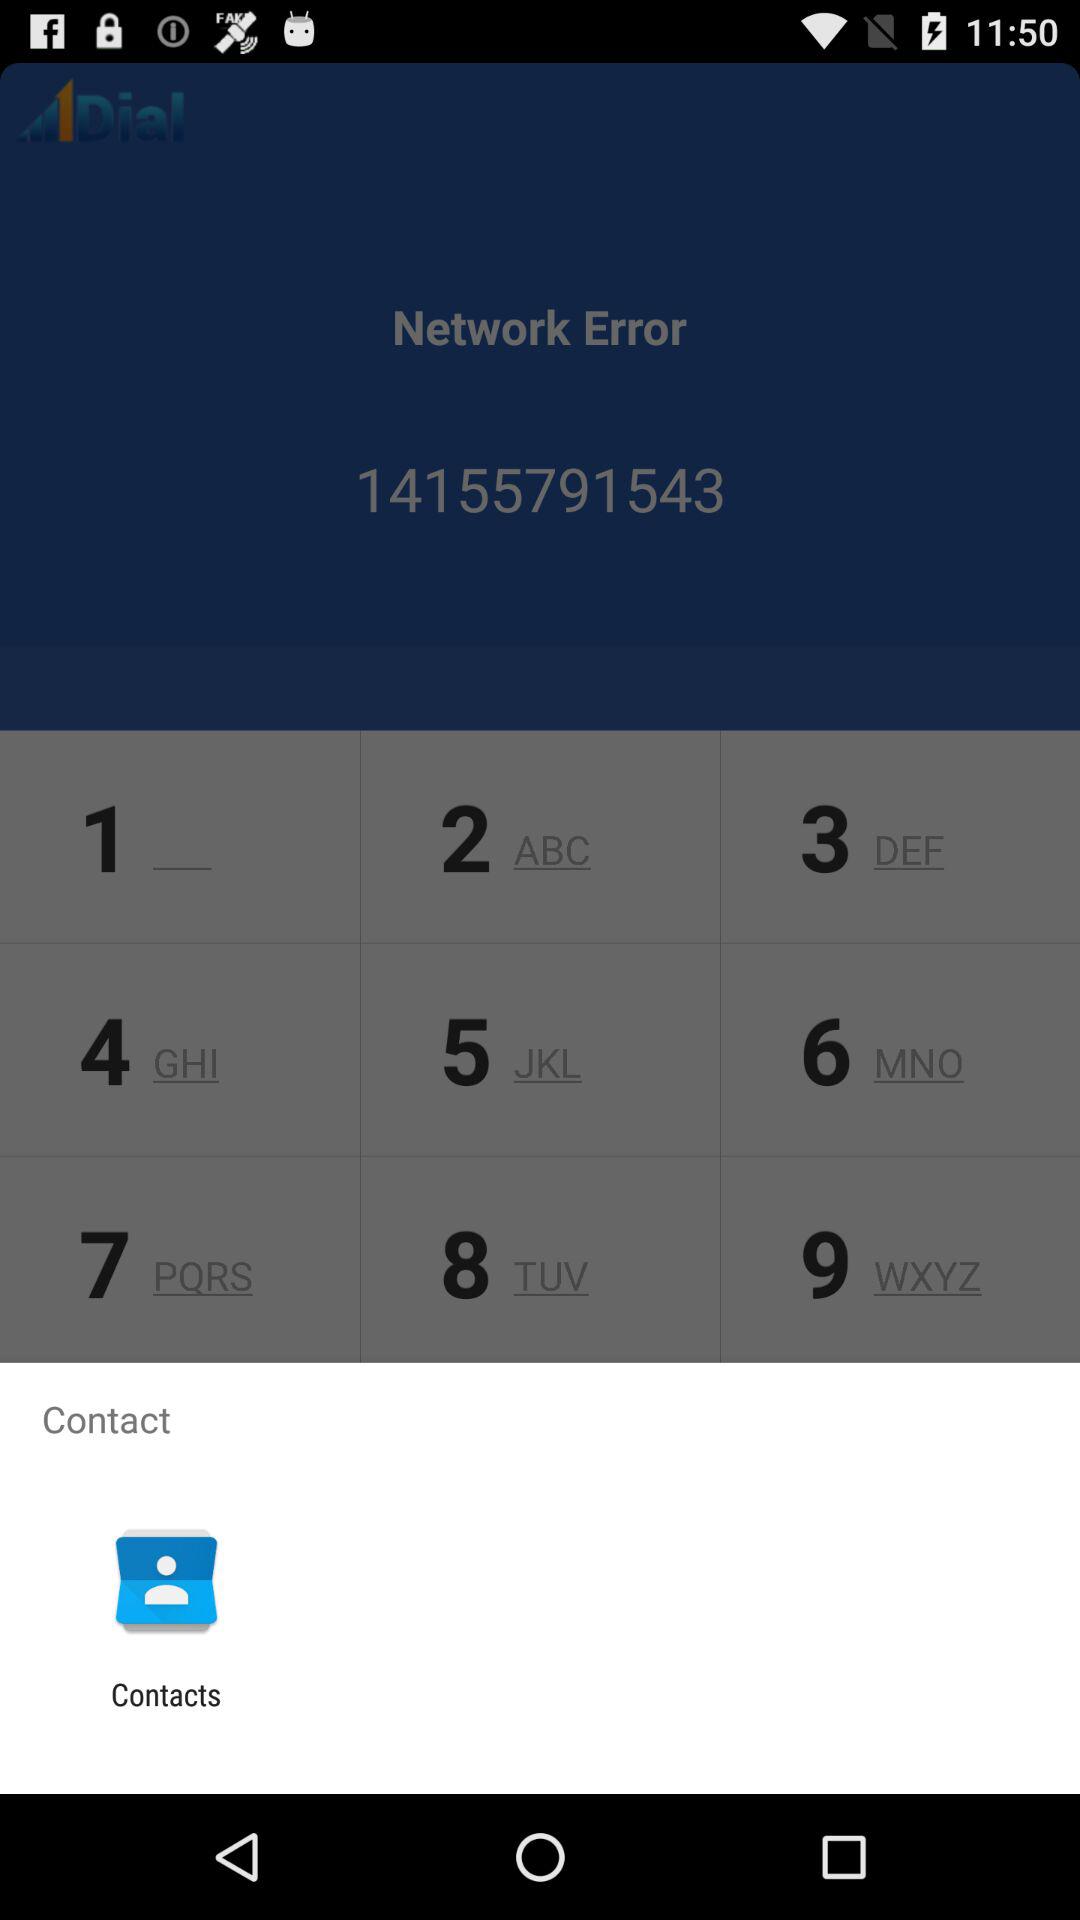  I want to click on flip until contacts icon, so click(166, 1712).